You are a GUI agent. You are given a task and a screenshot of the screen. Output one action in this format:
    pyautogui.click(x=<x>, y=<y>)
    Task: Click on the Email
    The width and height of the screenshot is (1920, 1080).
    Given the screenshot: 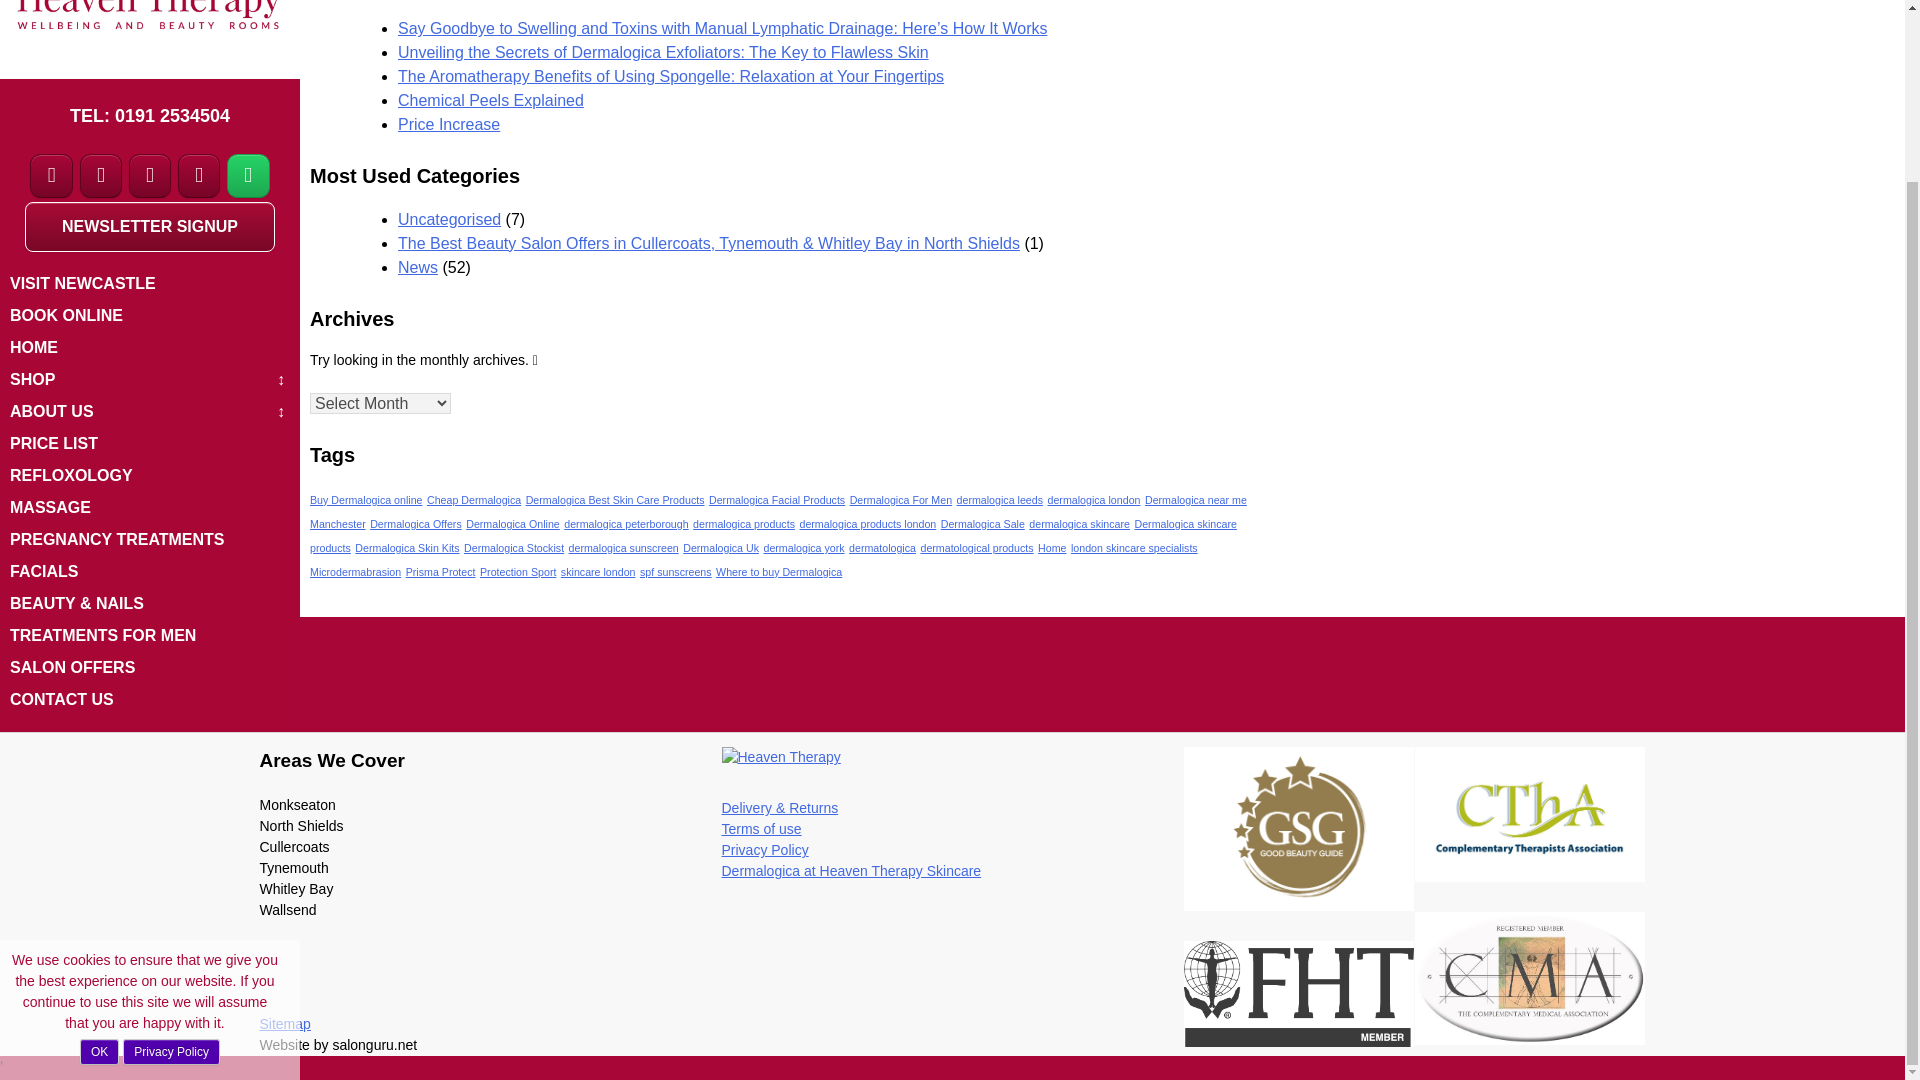 What is the action you would take?
    pyautogui.click(x=199, y=176)
    